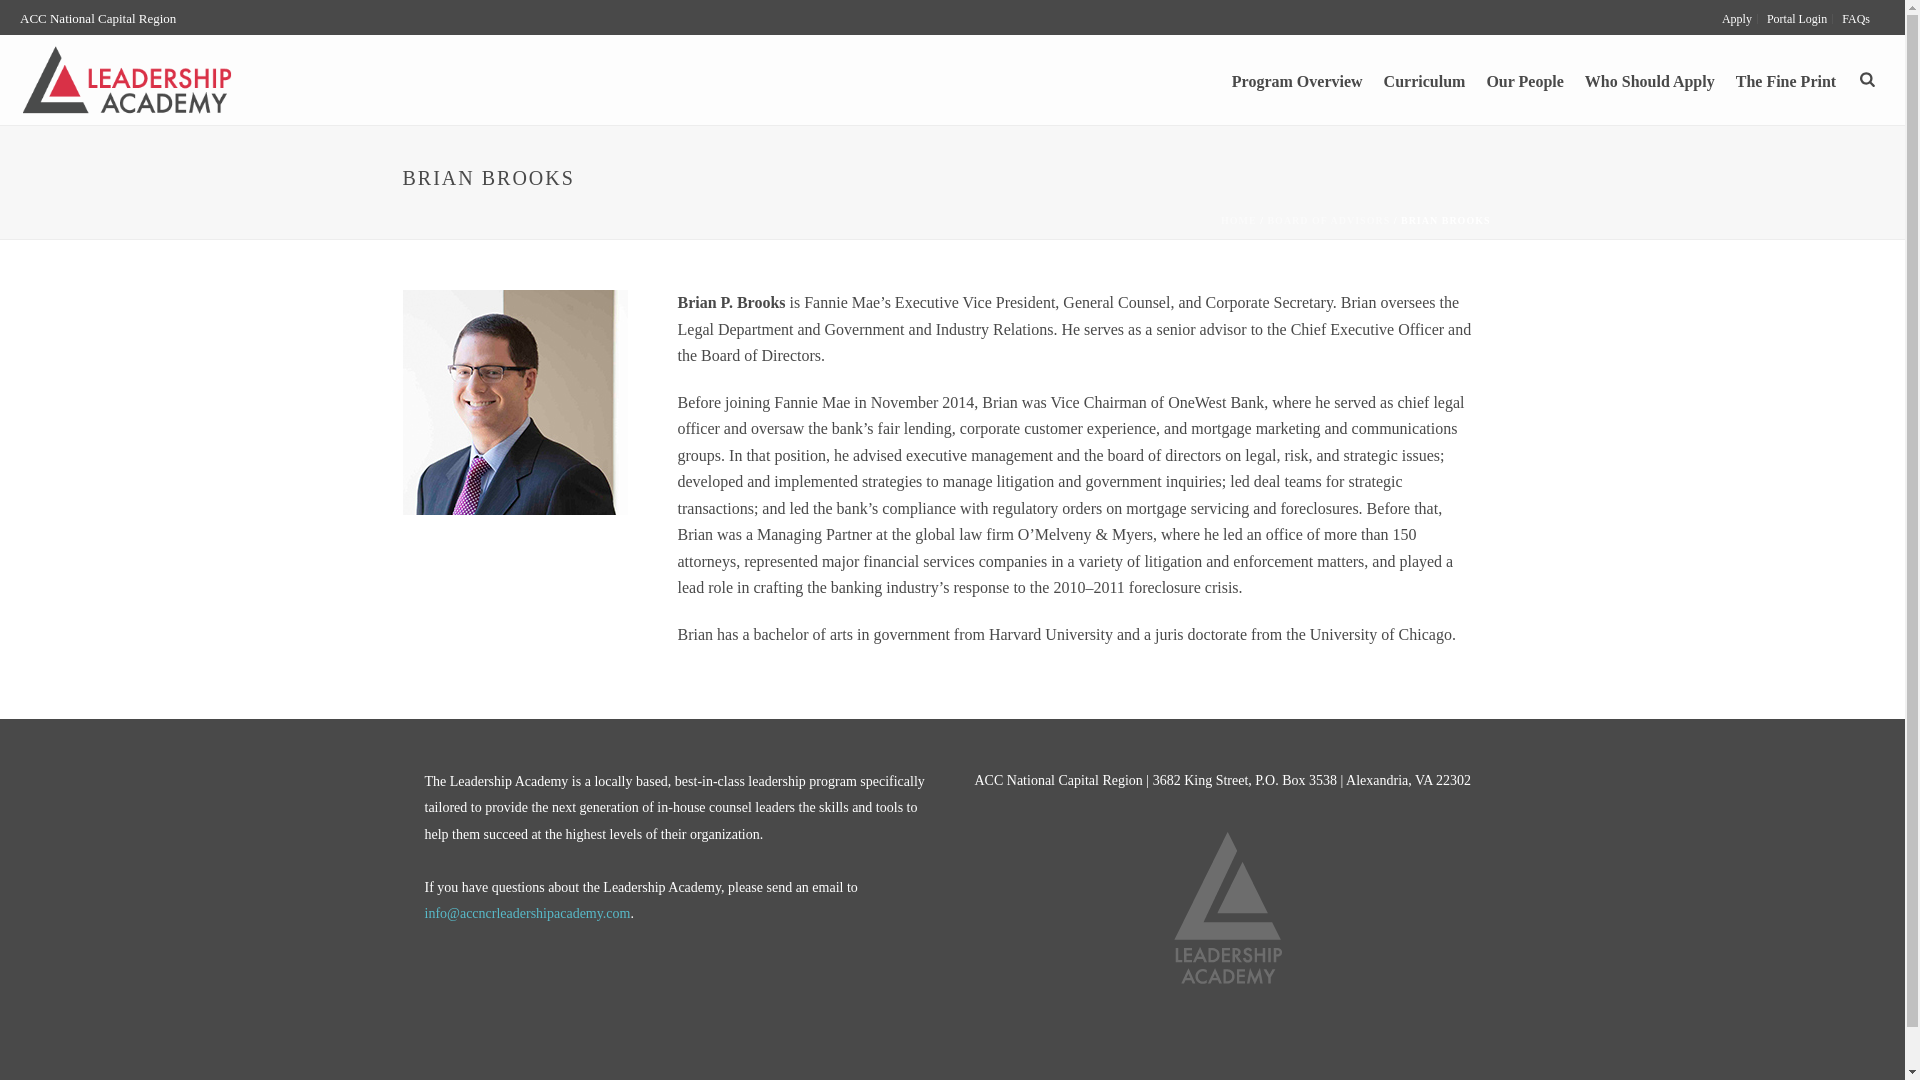 The height and width of the screenshot is (1080, 1920). I want to click on brian brooks, so click(514, 402).